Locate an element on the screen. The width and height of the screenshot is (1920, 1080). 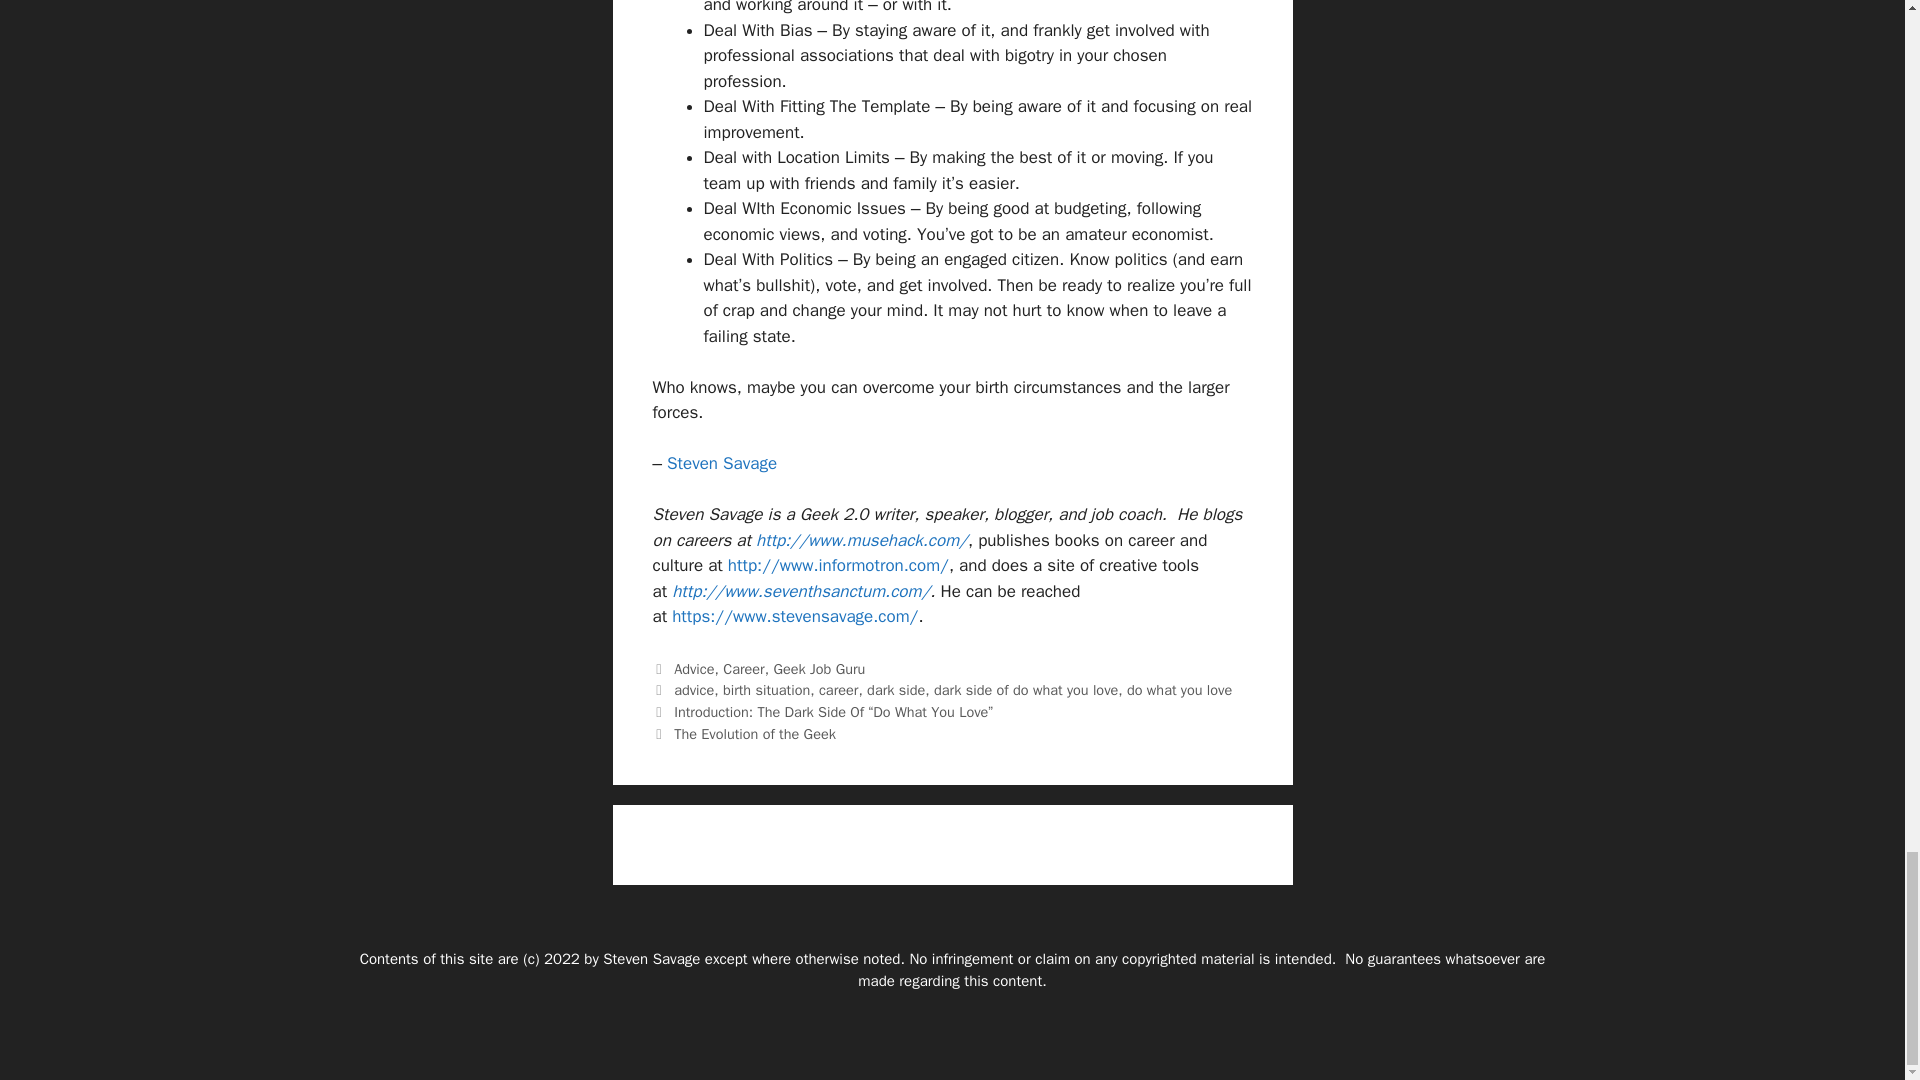
dark side is located at coordinates (896, 690).